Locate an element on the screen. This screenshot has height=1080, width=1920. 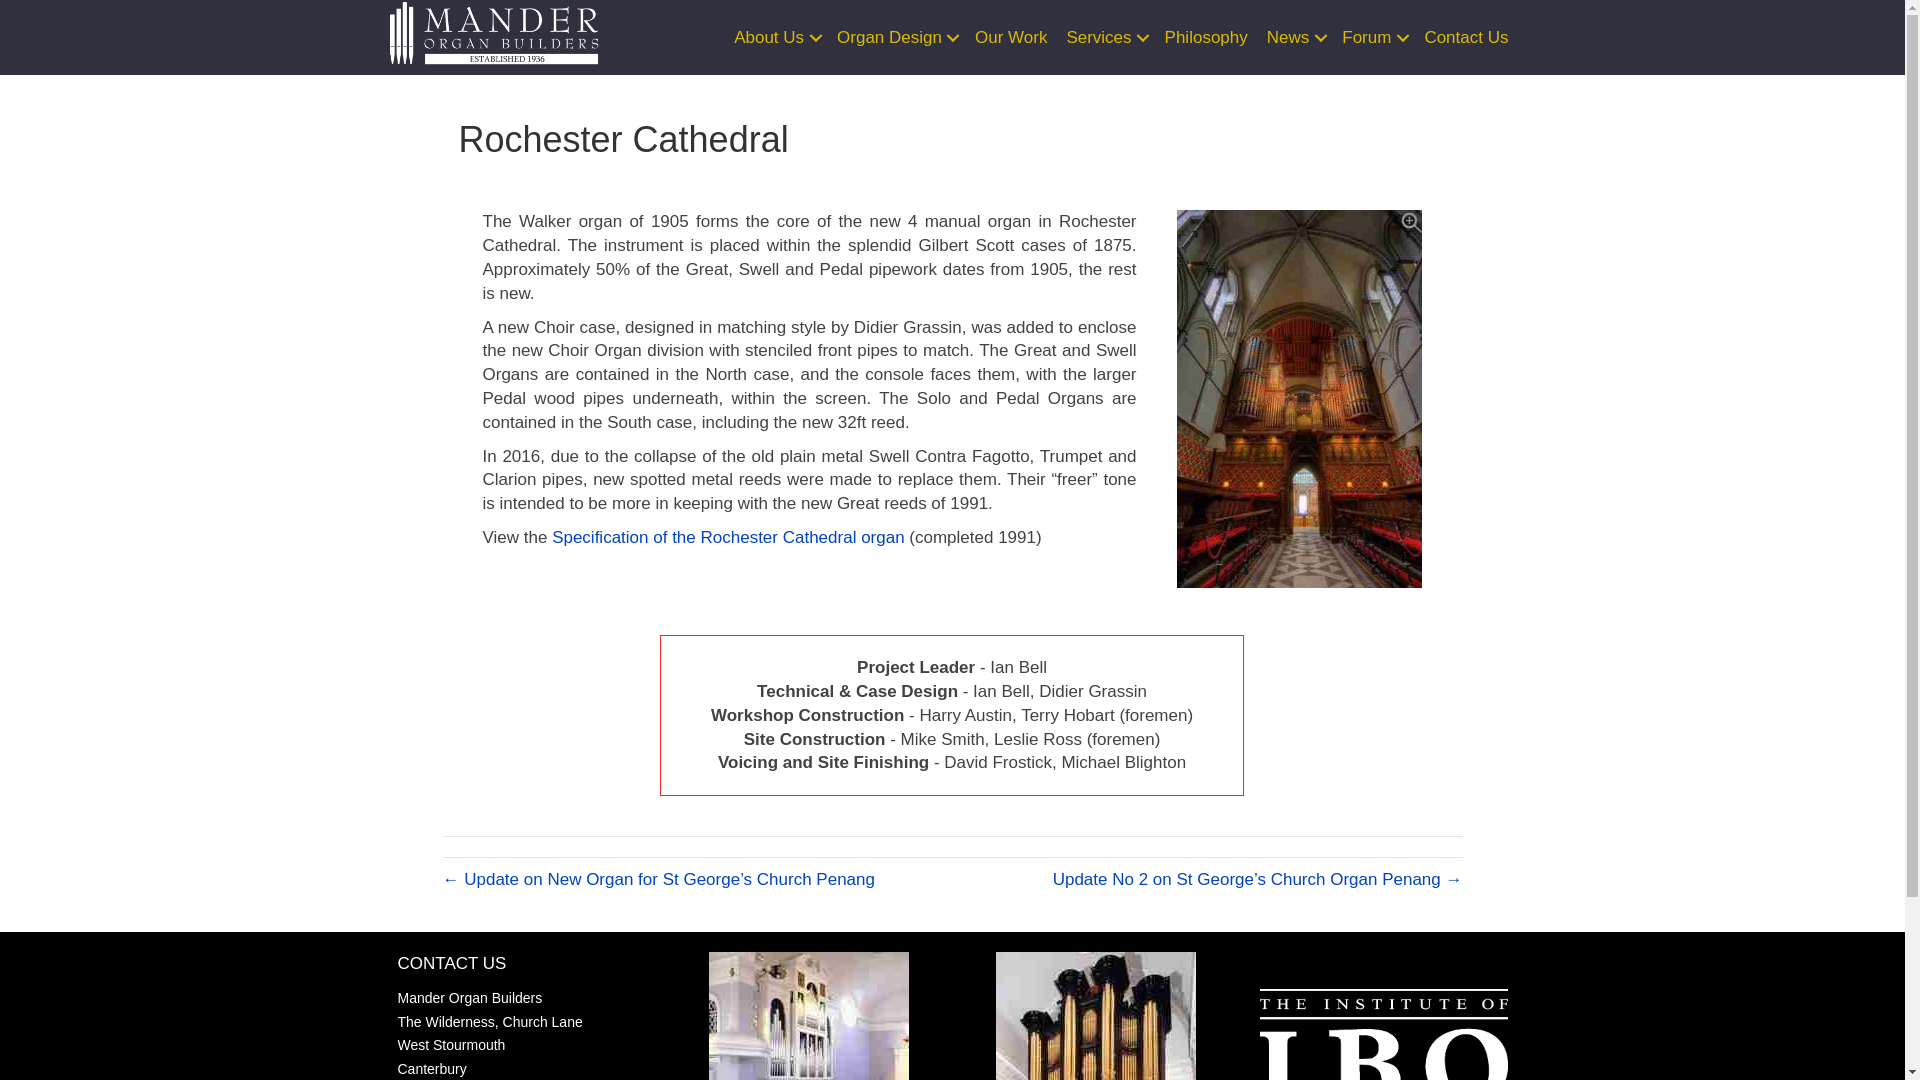
News is located at coordinates (1294, 38).